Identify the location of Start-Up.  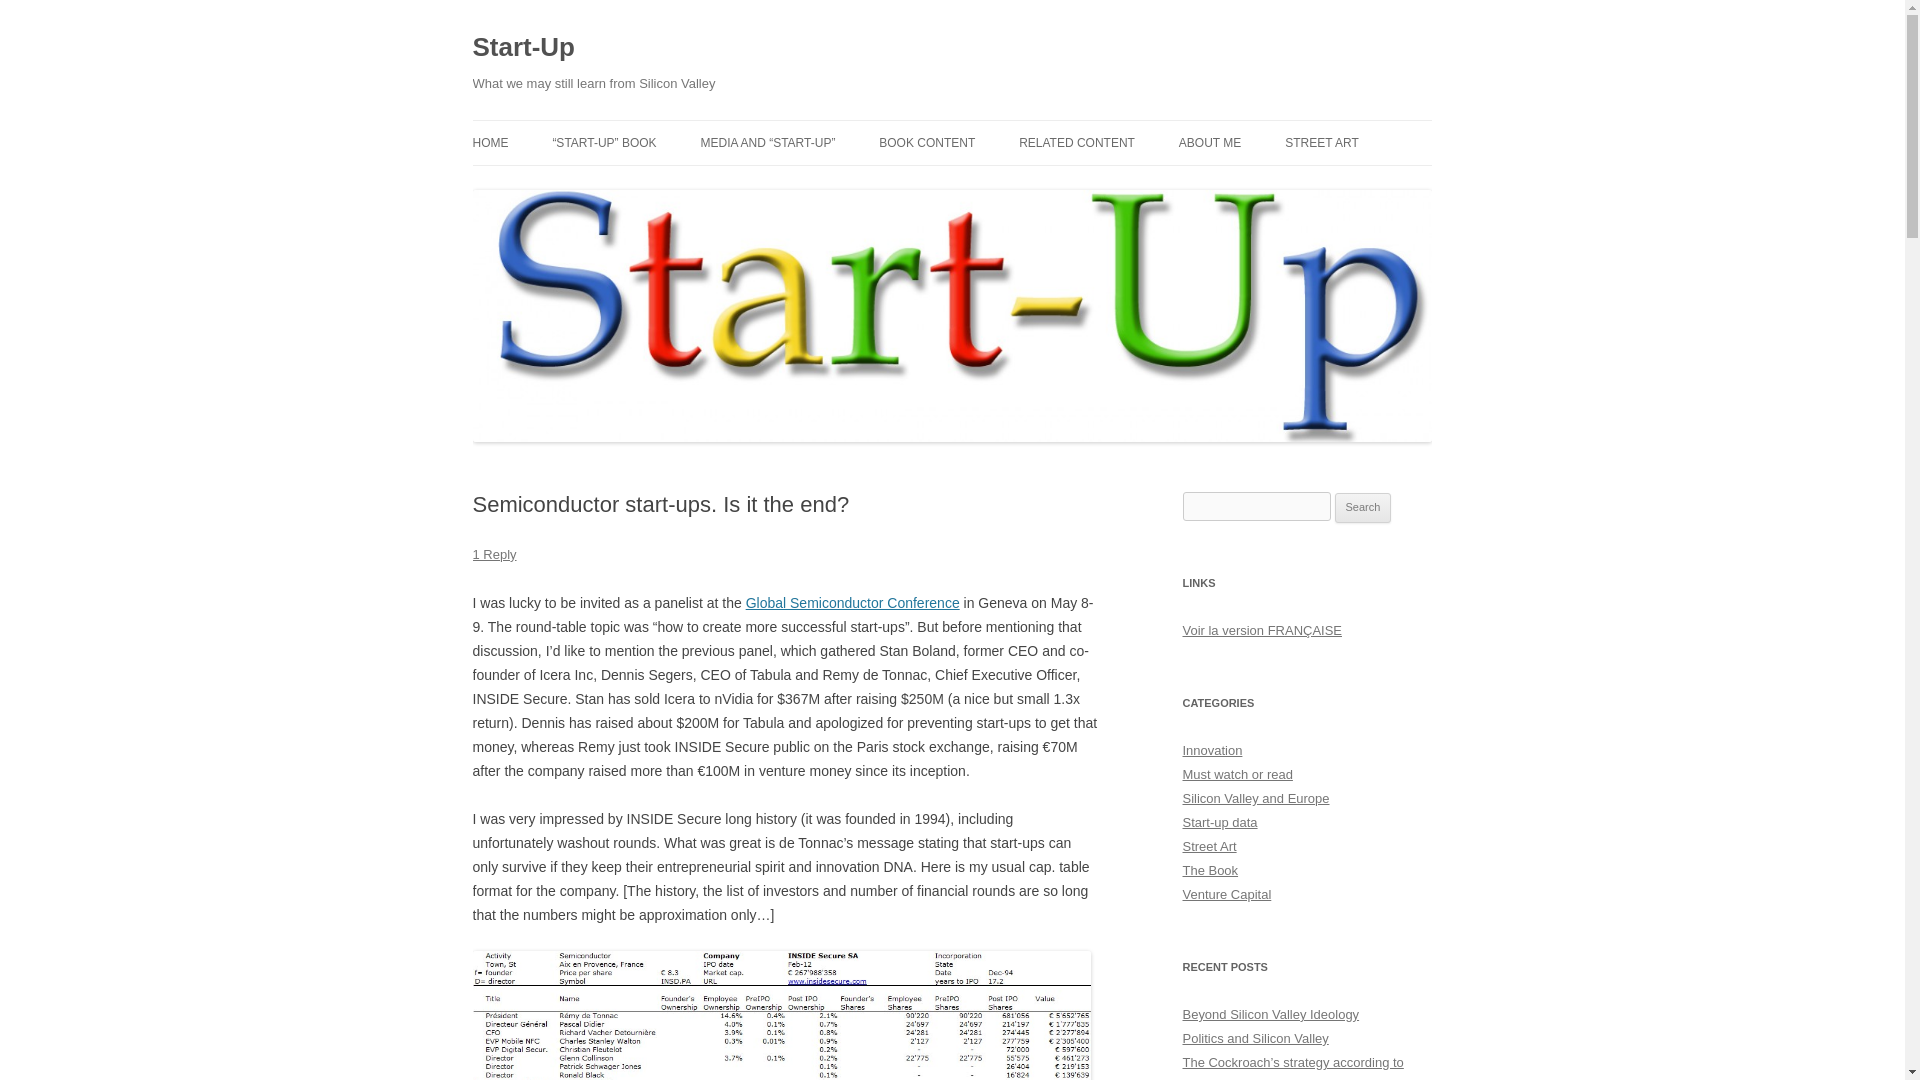
(523, 48).